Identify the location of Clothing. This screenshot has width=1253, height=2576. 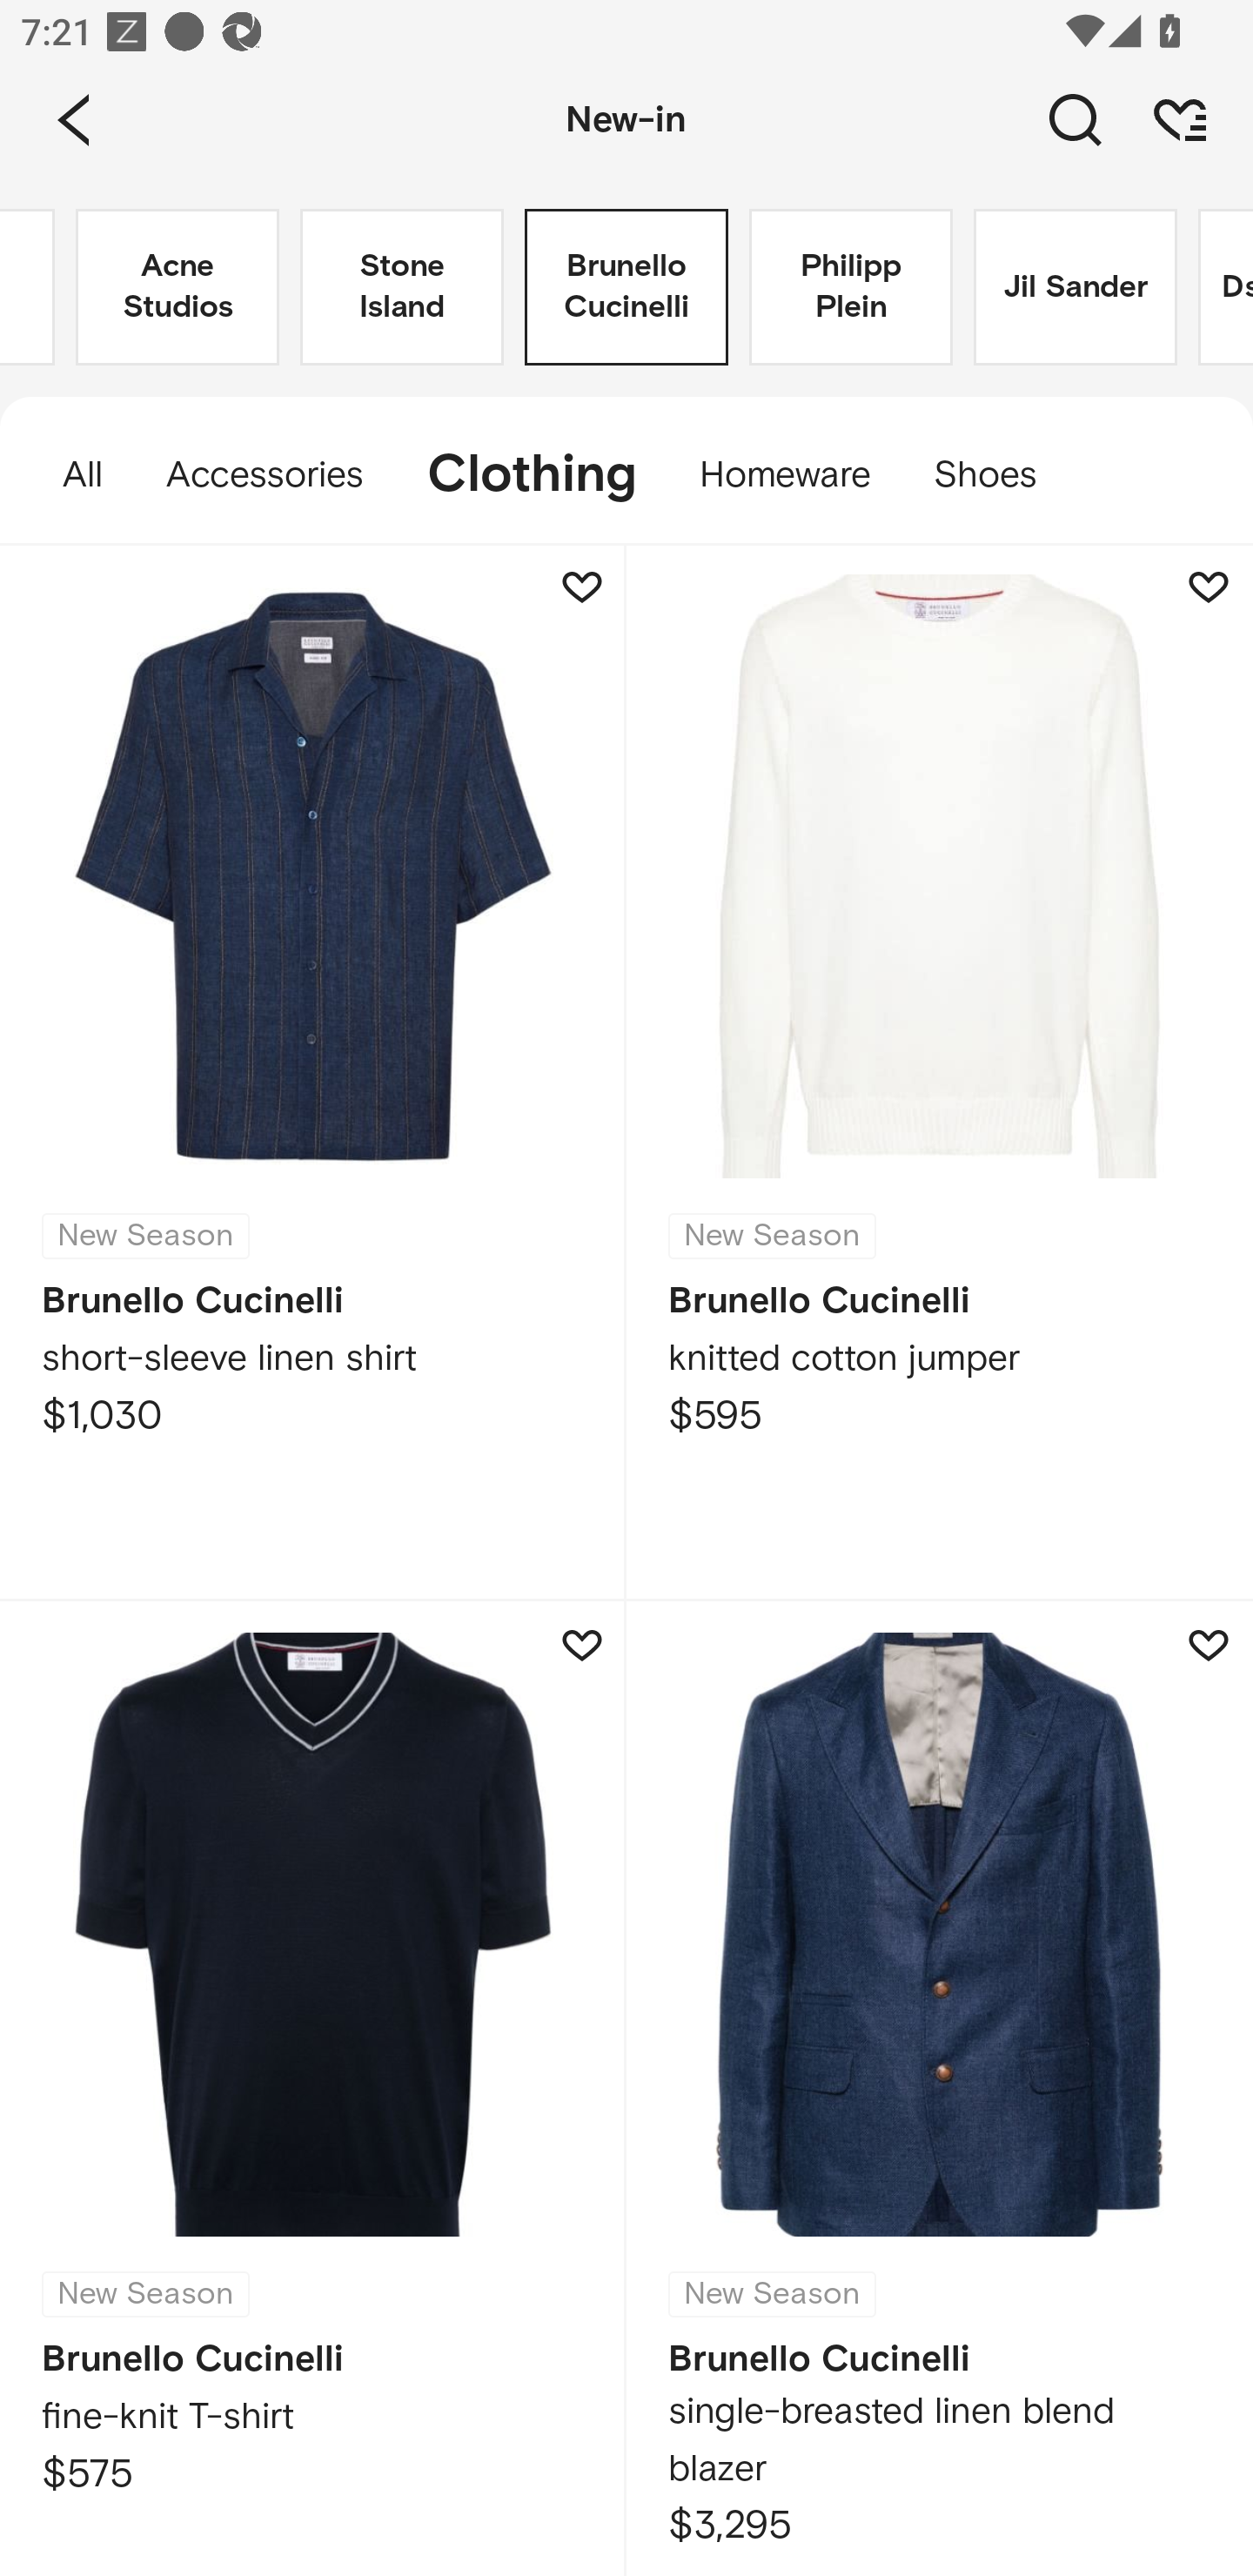
(531, 475).